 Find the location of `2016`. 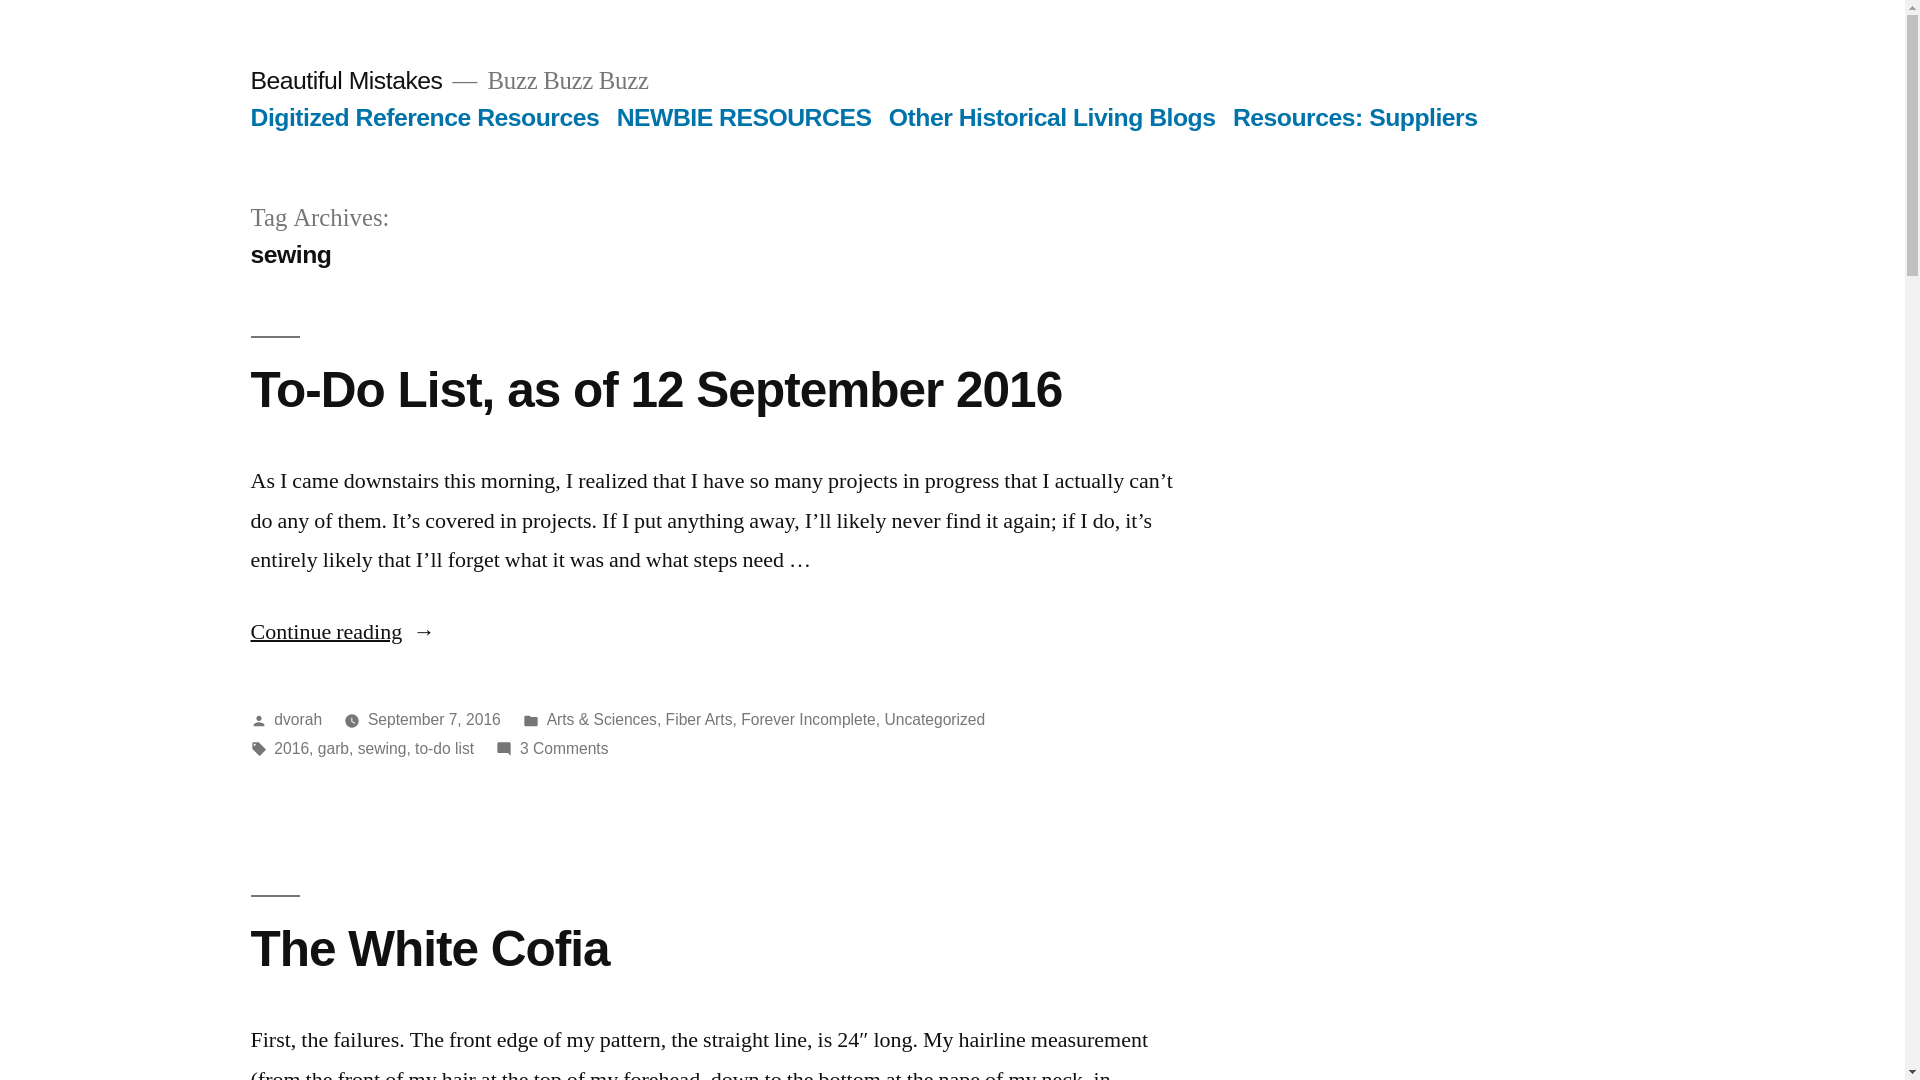

2016 is located at coordinates (292, 748).